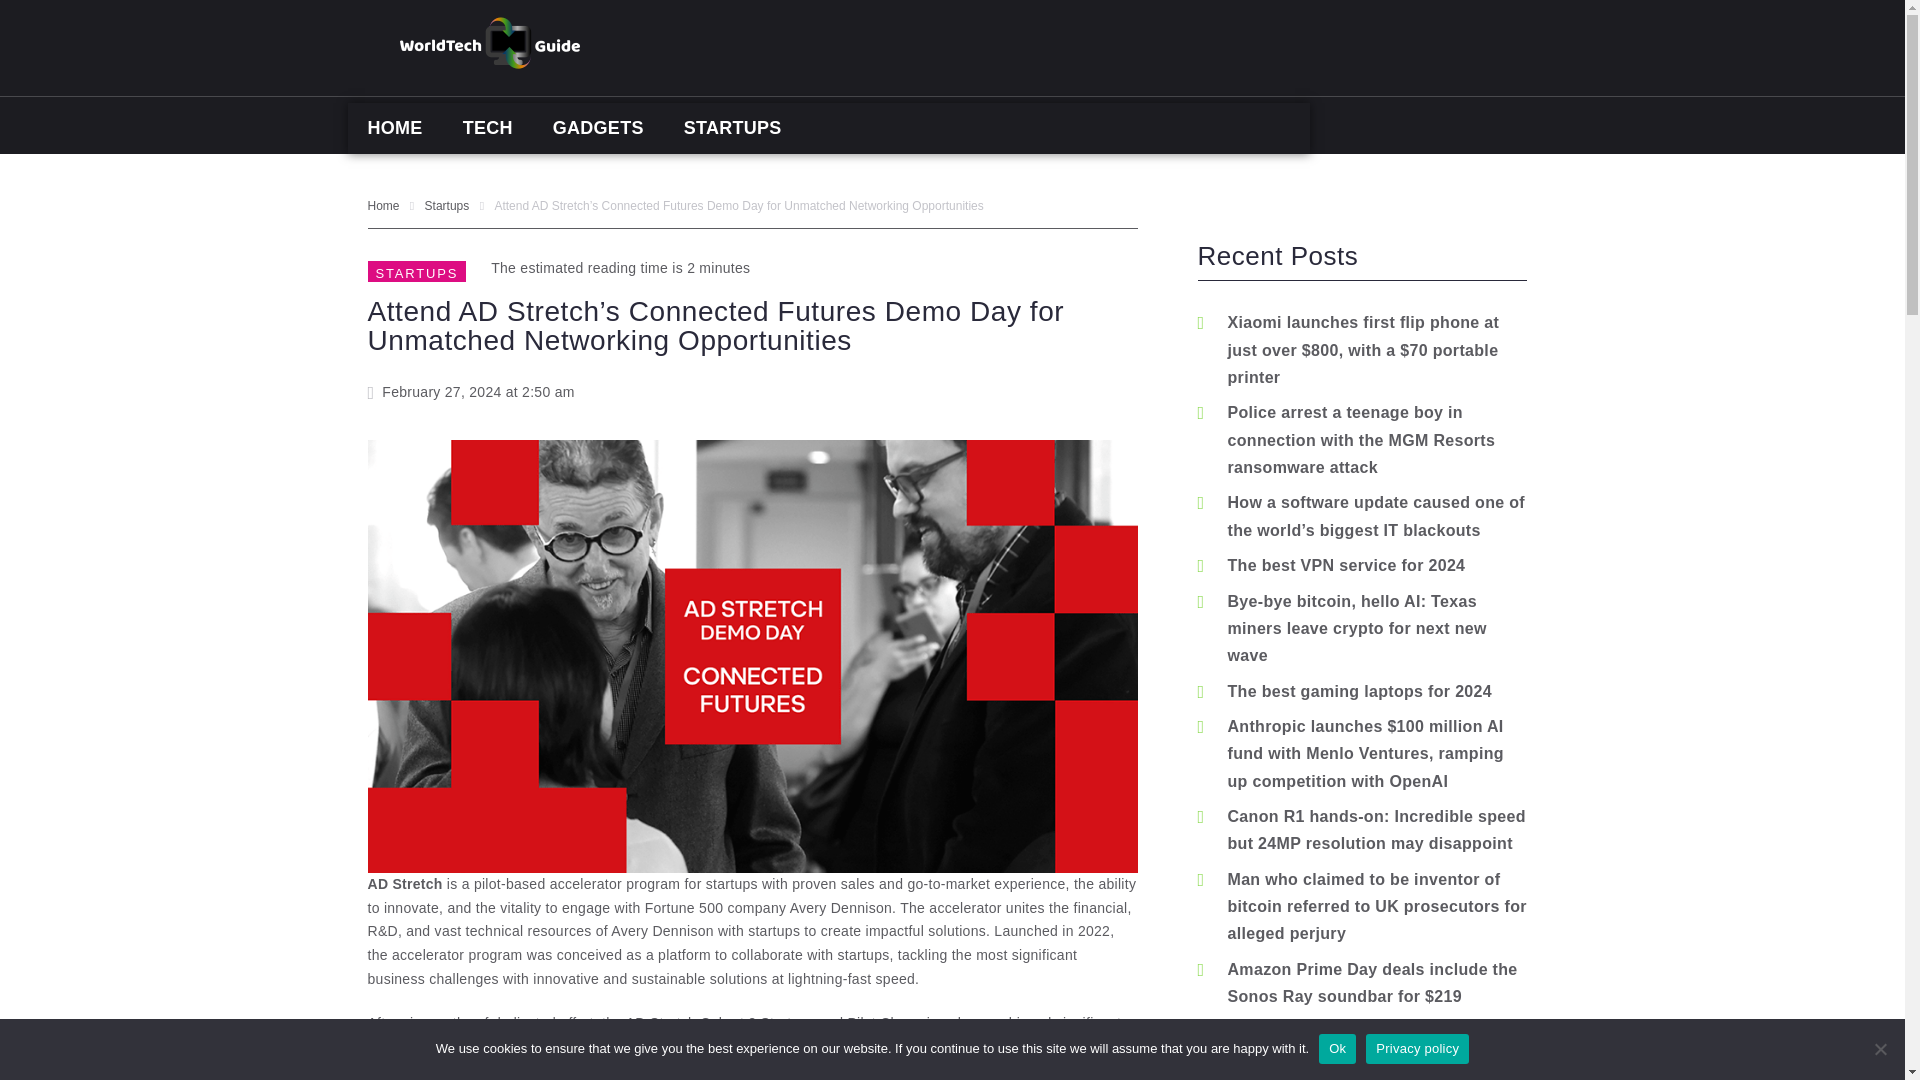 Image resolution: width=1920 pixels, height=1080 pixels. I want to click on HOME, so click(395, 128).